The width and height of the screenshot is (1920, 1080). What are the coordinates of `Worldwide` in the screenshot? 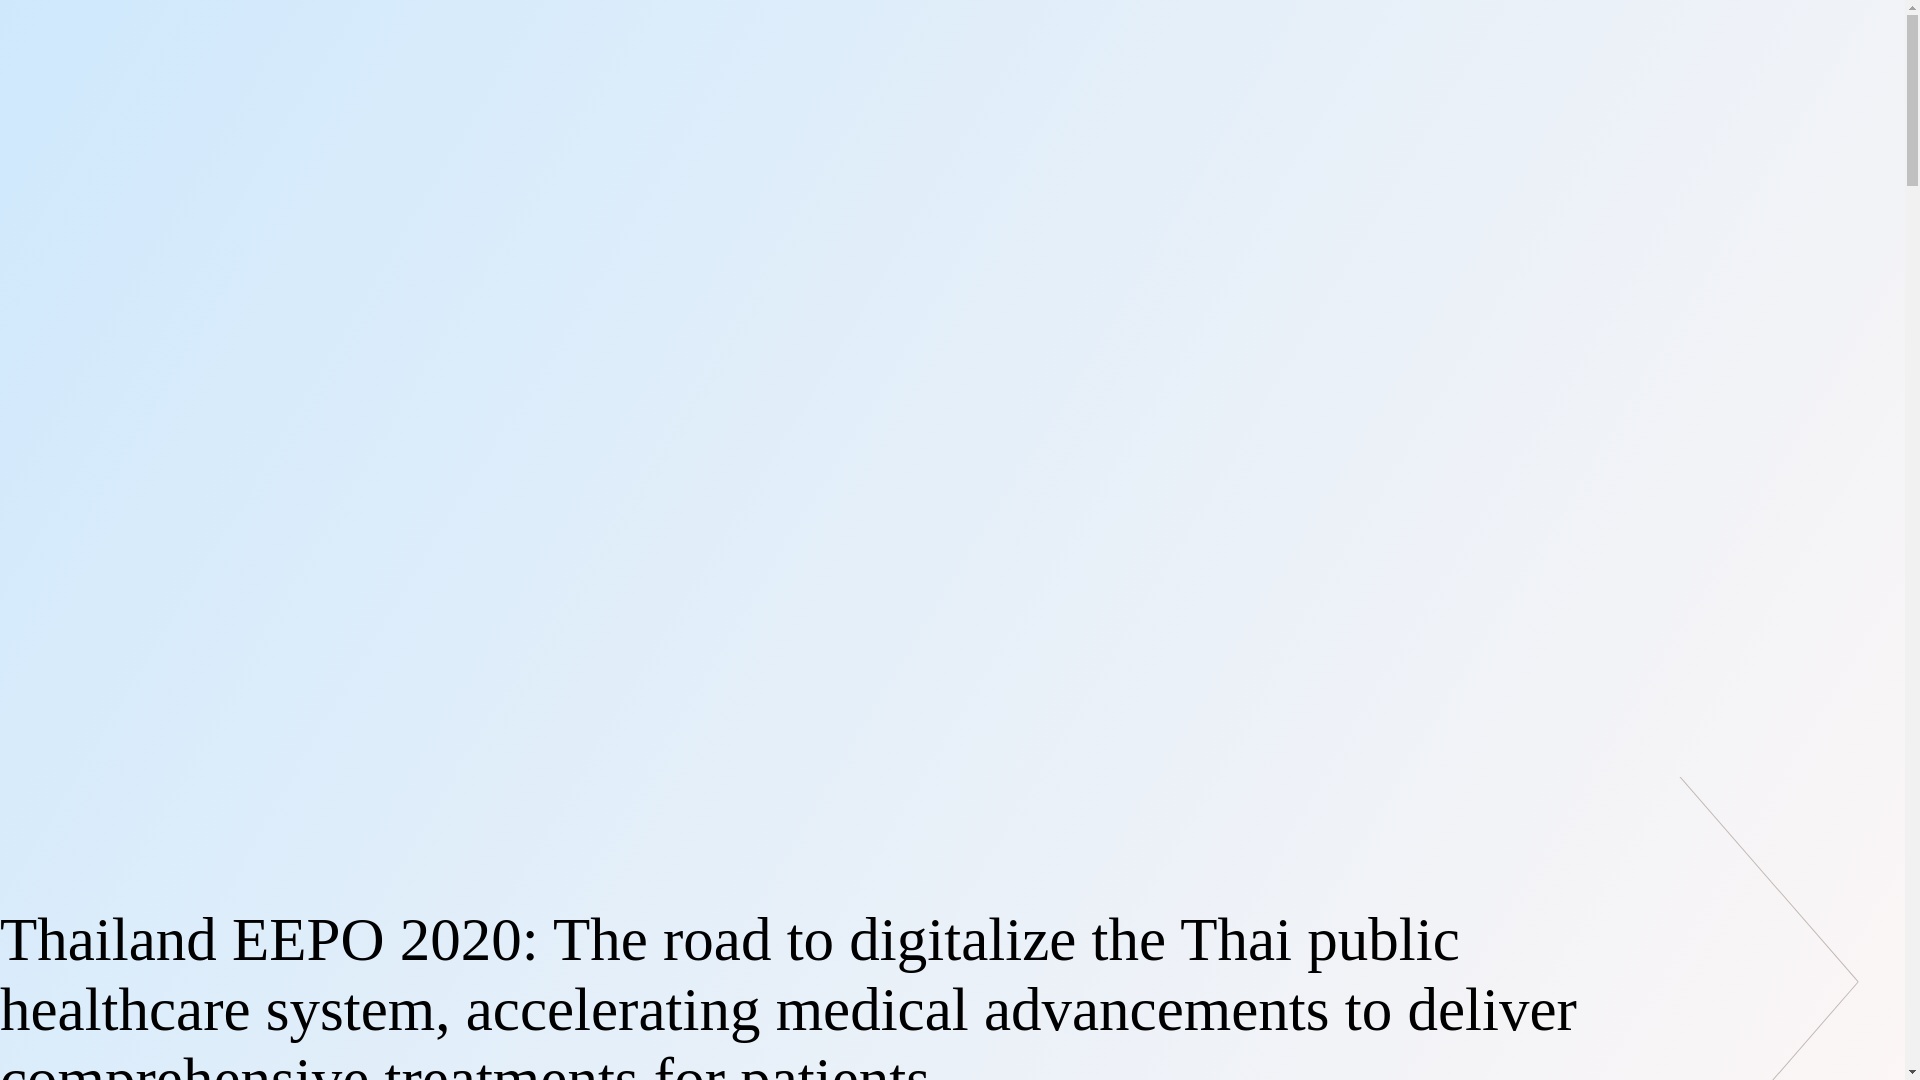 It's located at (78, 76).